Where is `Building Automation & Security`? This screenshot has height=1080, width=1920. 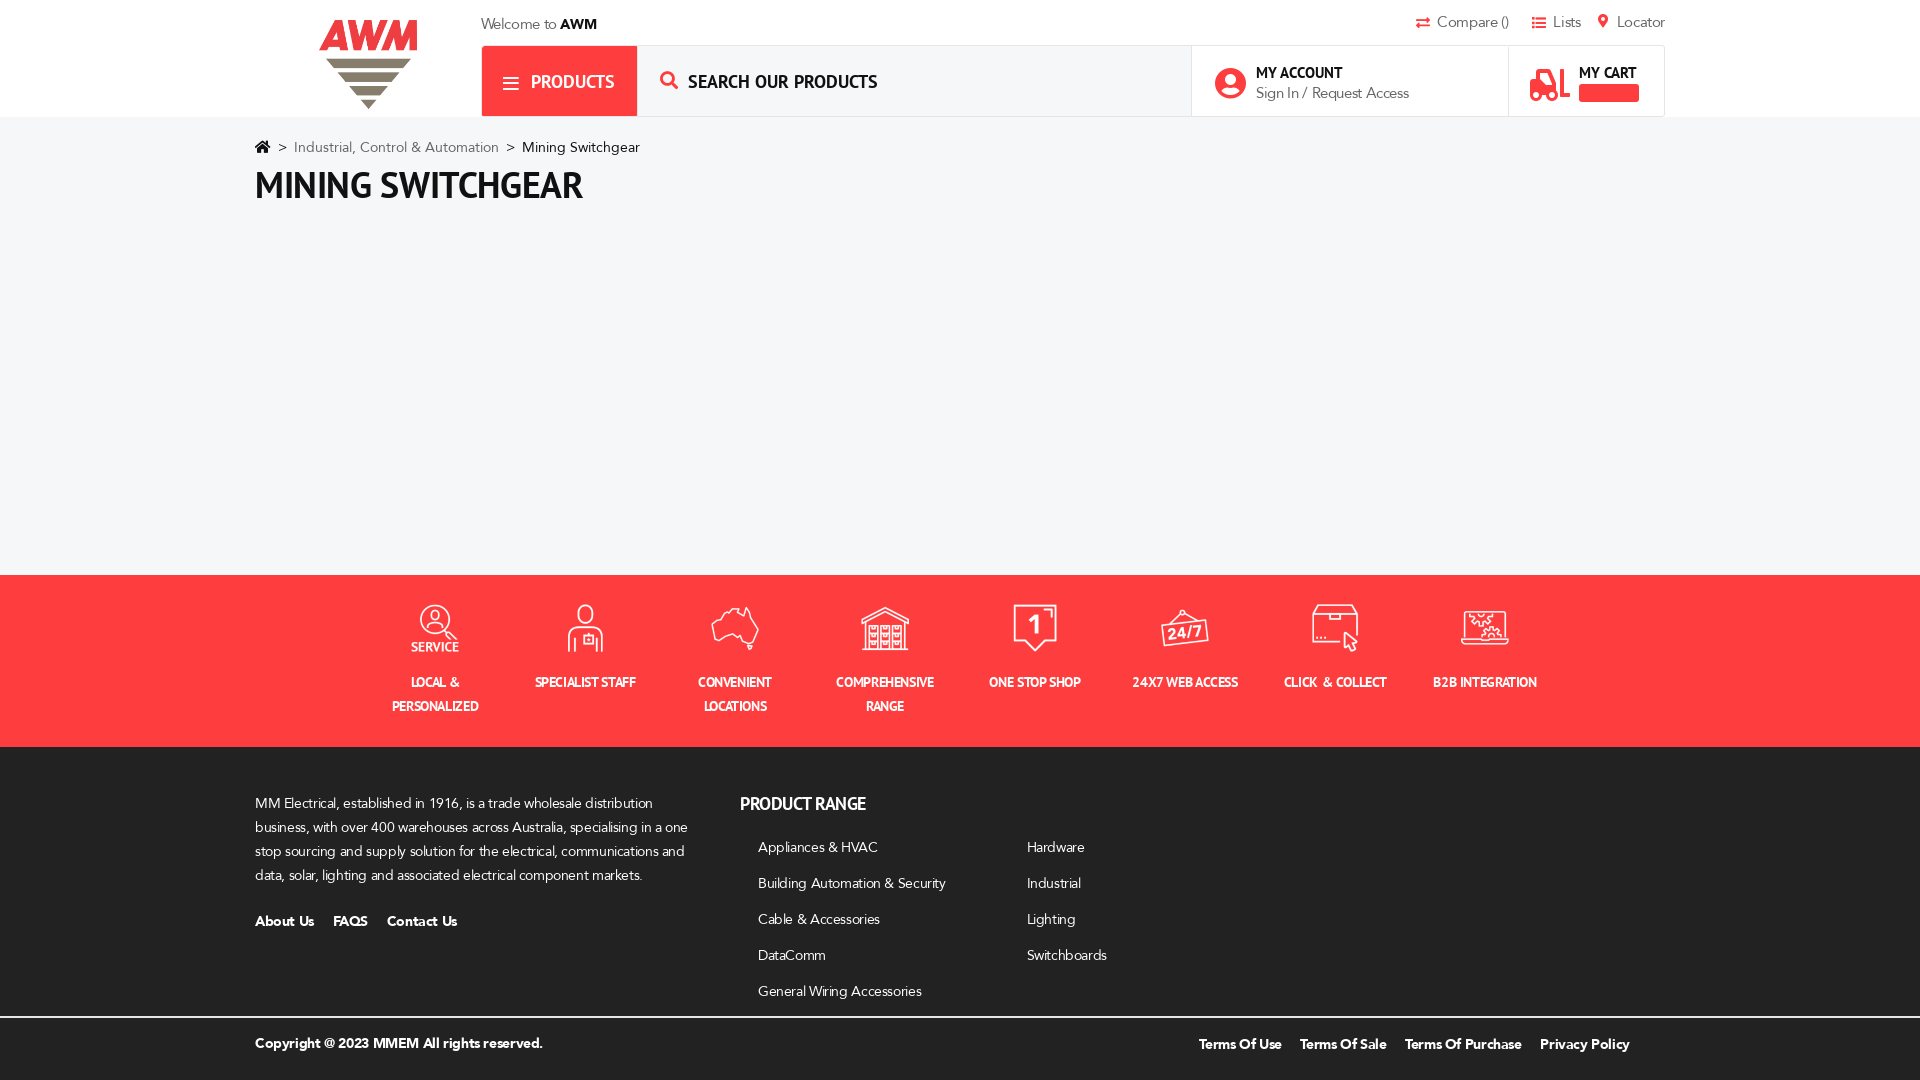
Building Automation & Security is located at coordinates (852, 884).